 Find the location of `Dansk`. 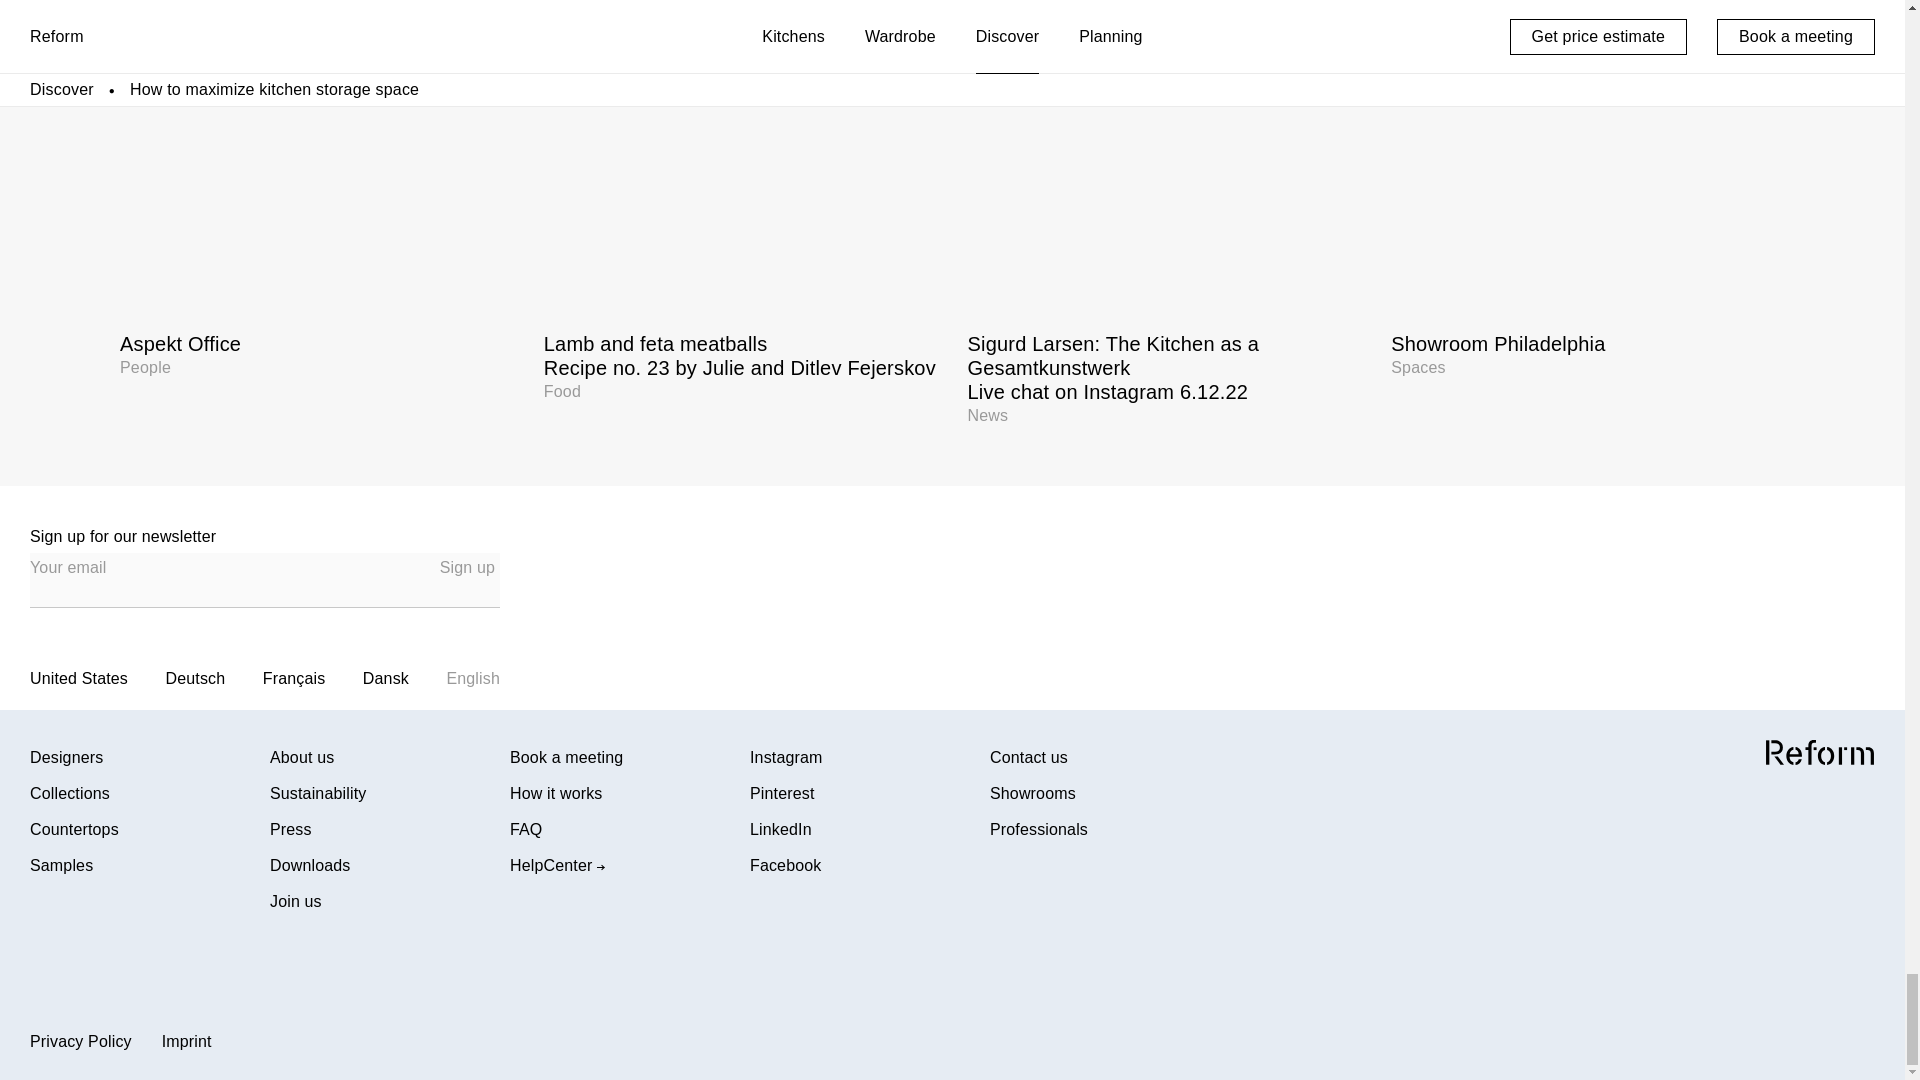

Dansk is located at coordinates (472, 678).